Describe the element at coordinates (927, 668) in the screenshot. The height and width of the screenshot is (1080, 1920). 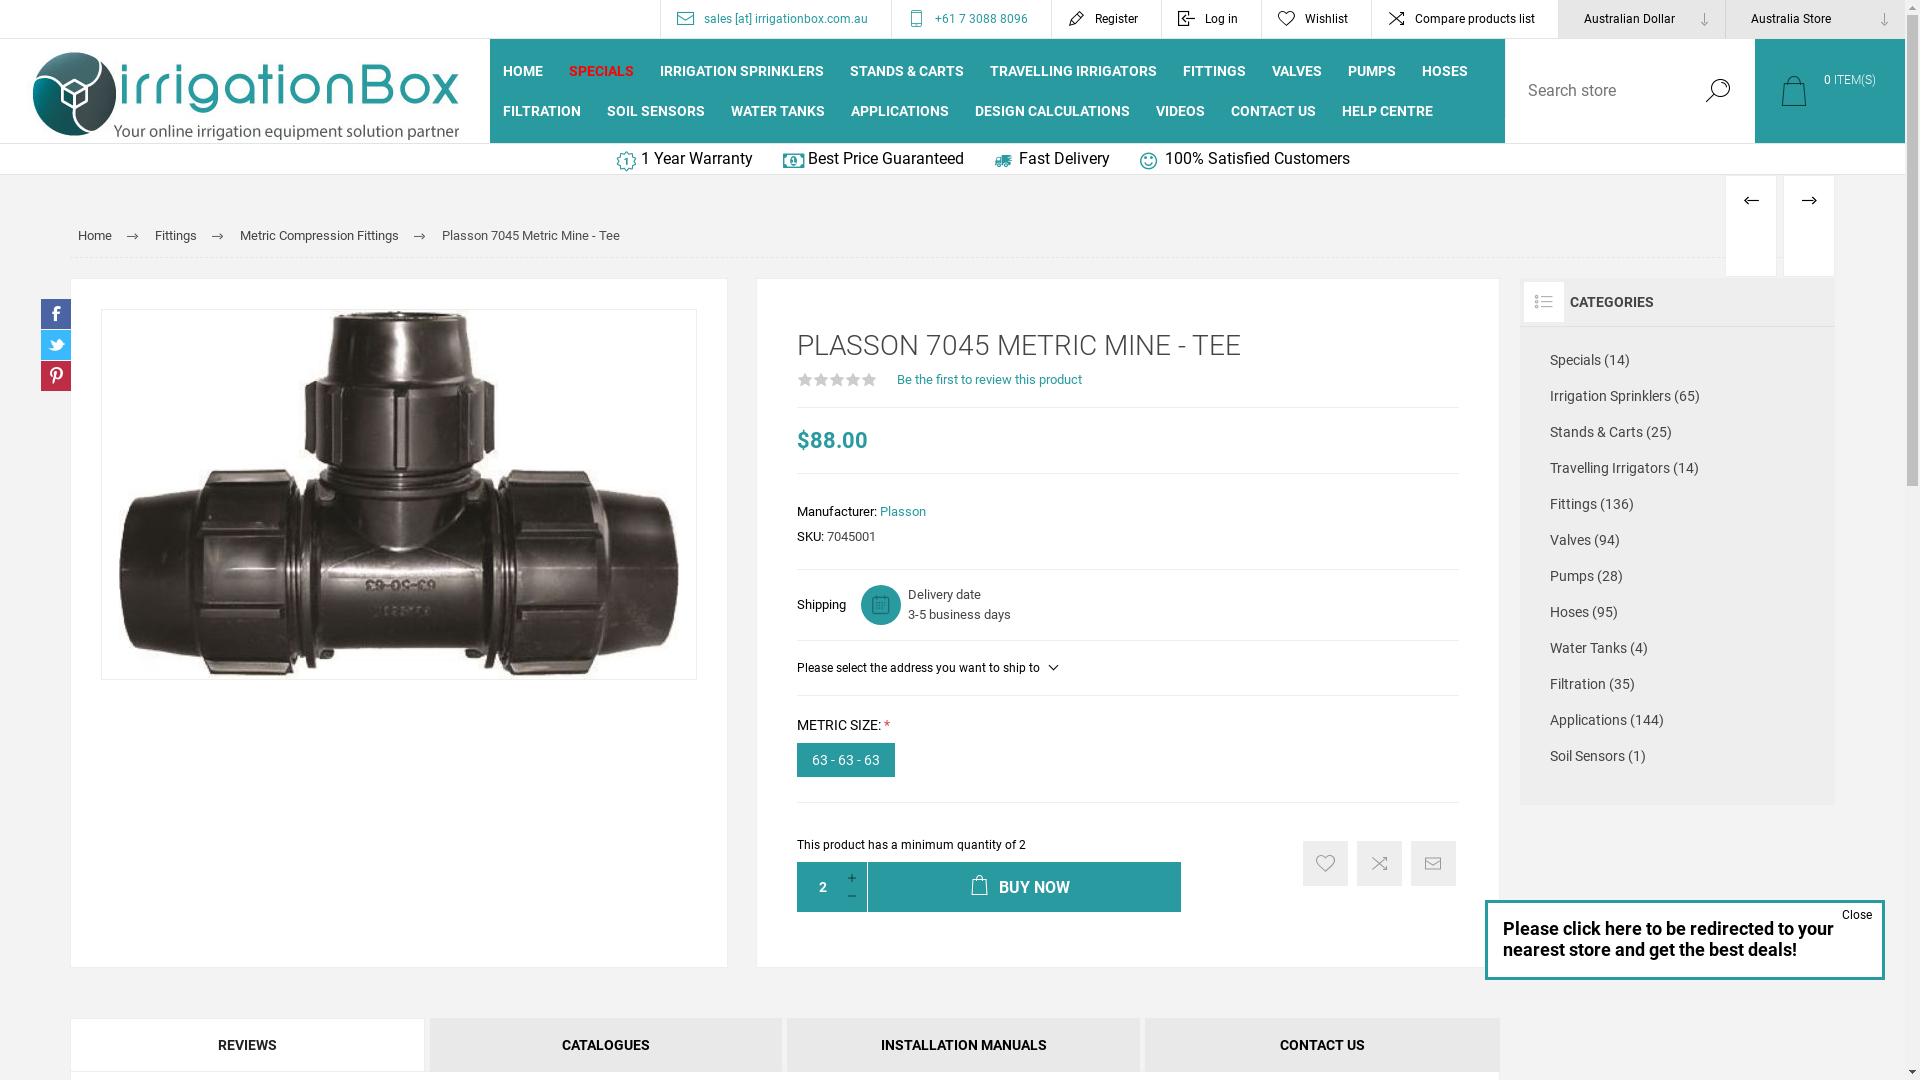
I see `Please select the address you want to ship to` at that location.